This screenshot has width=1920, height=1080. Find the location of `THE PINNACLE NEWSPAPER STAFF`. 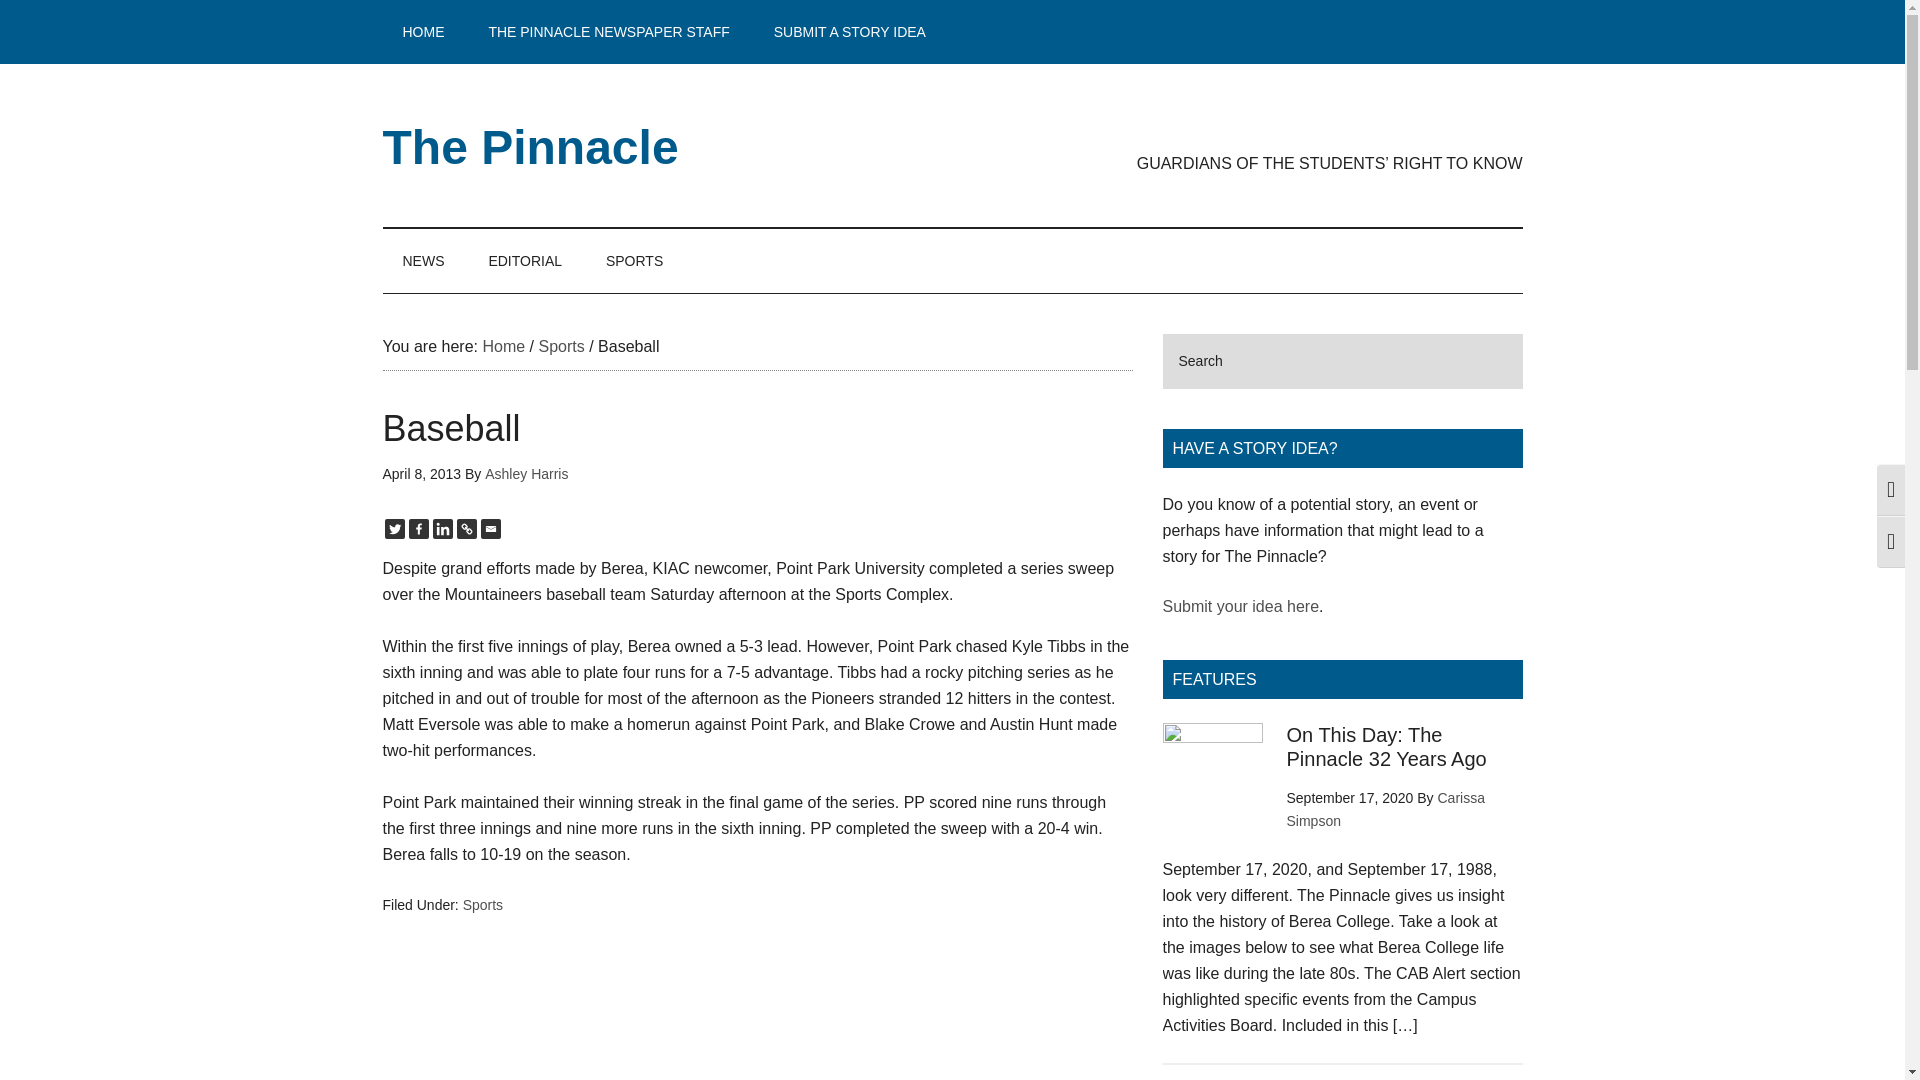

THE PINNACLE NEWSPAPER STAFF is located at coordinates (608, 32).